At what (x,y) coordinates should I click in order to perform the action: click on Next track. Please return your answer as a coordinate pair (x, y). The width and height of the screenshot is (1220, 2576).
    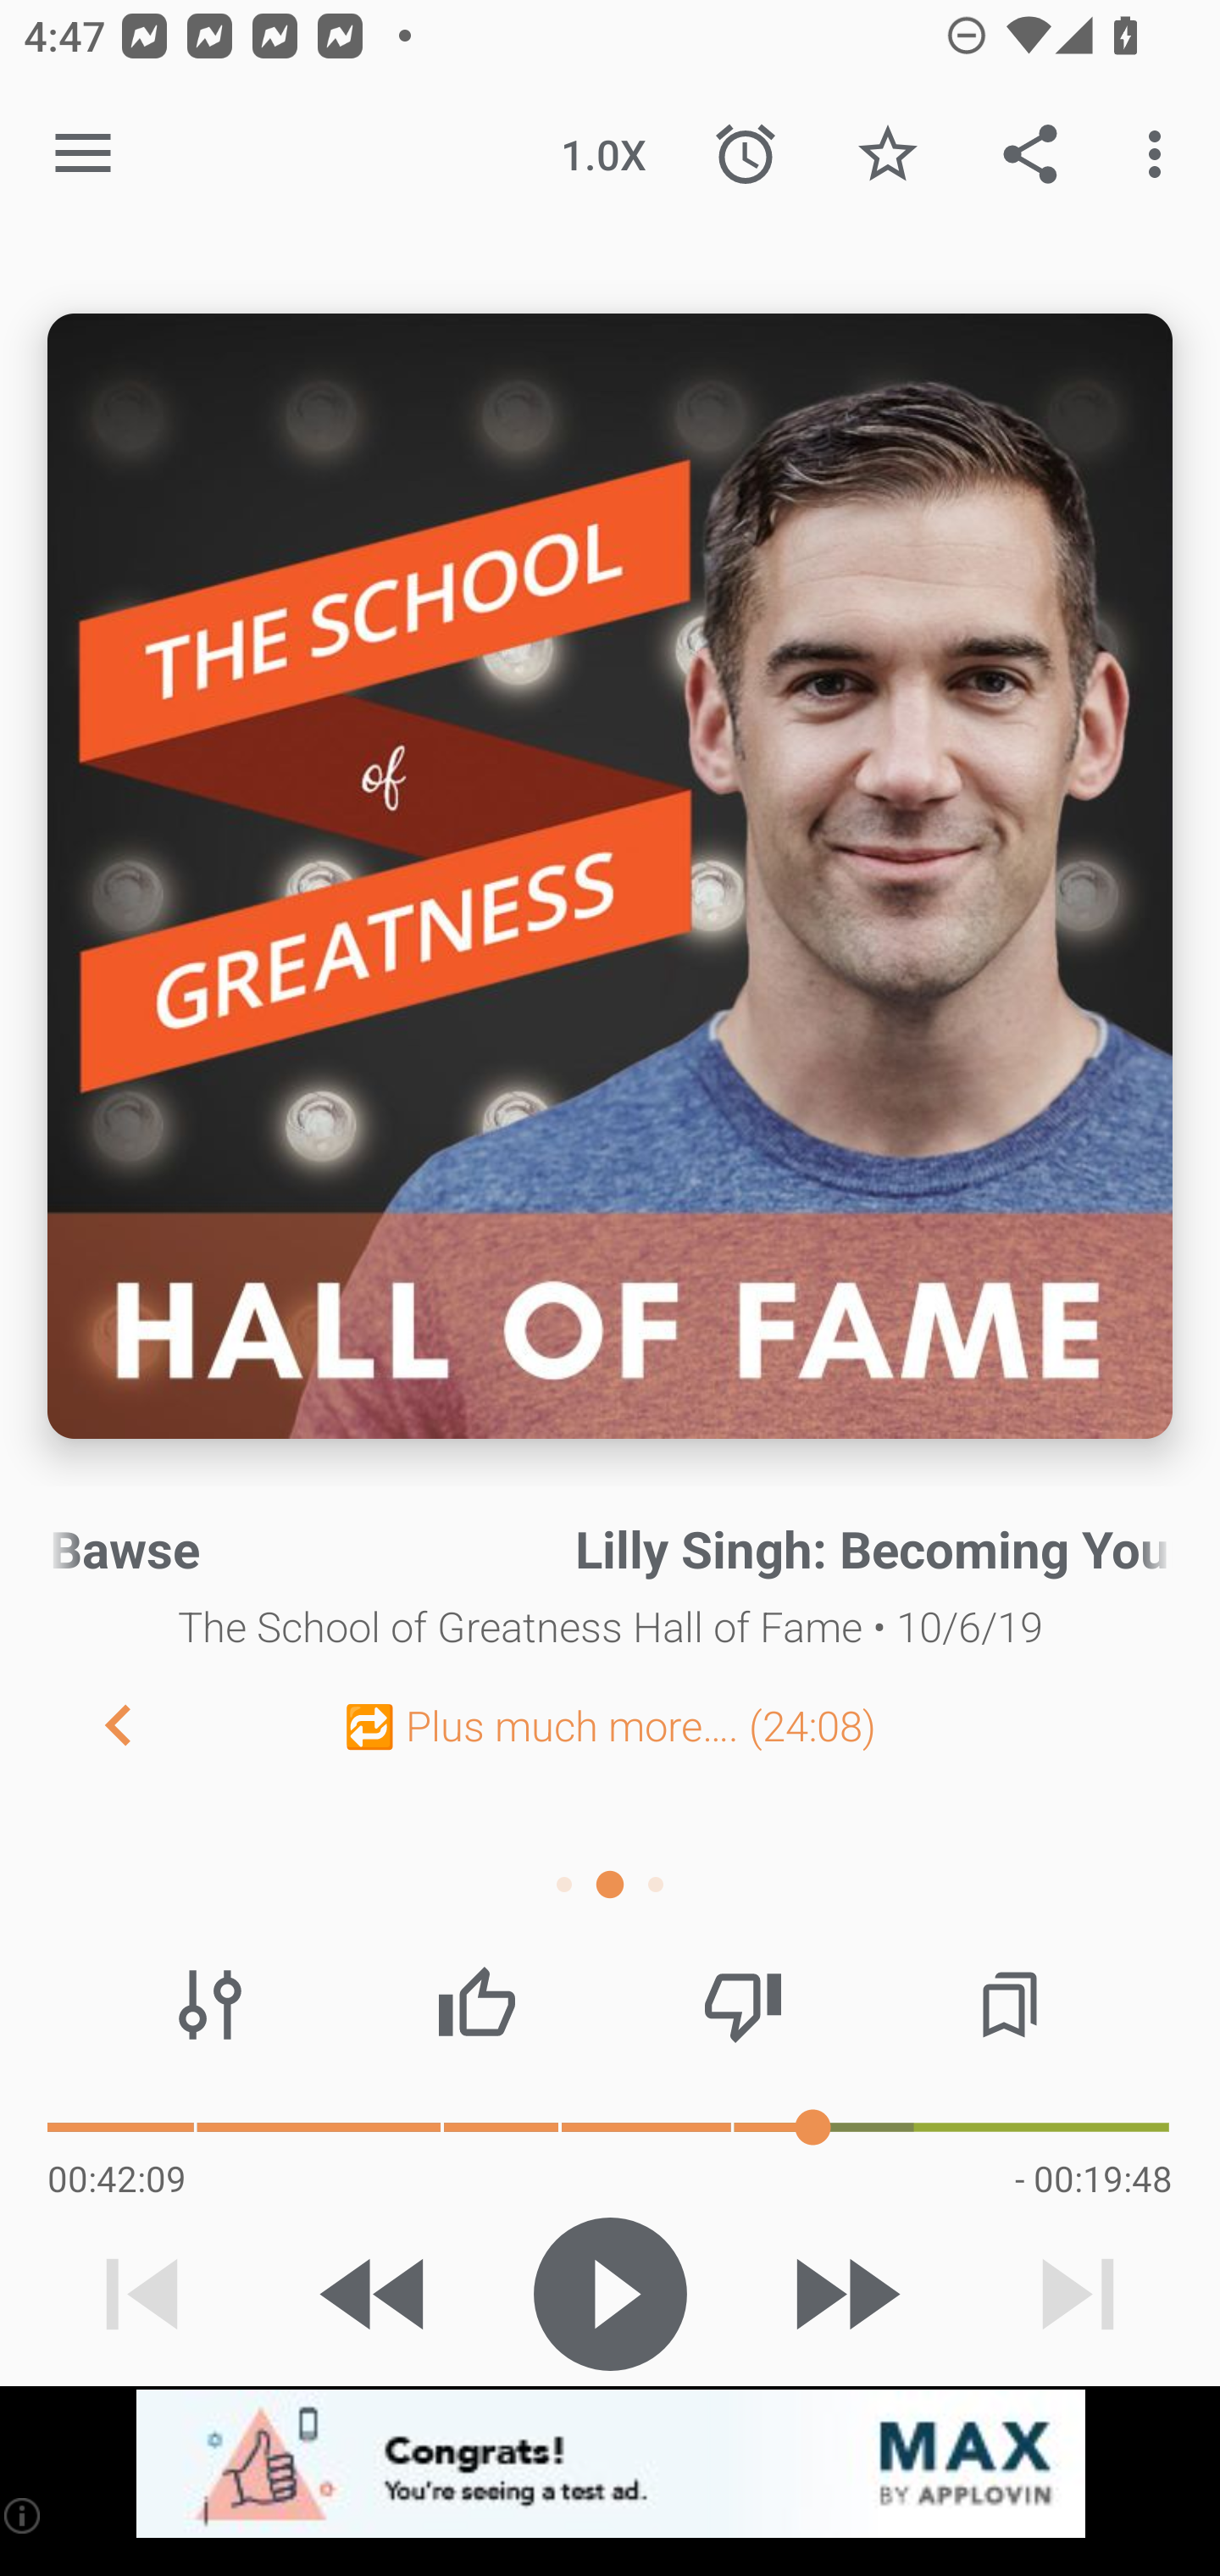
    Looking at the image, I should click on (1078, 2294).